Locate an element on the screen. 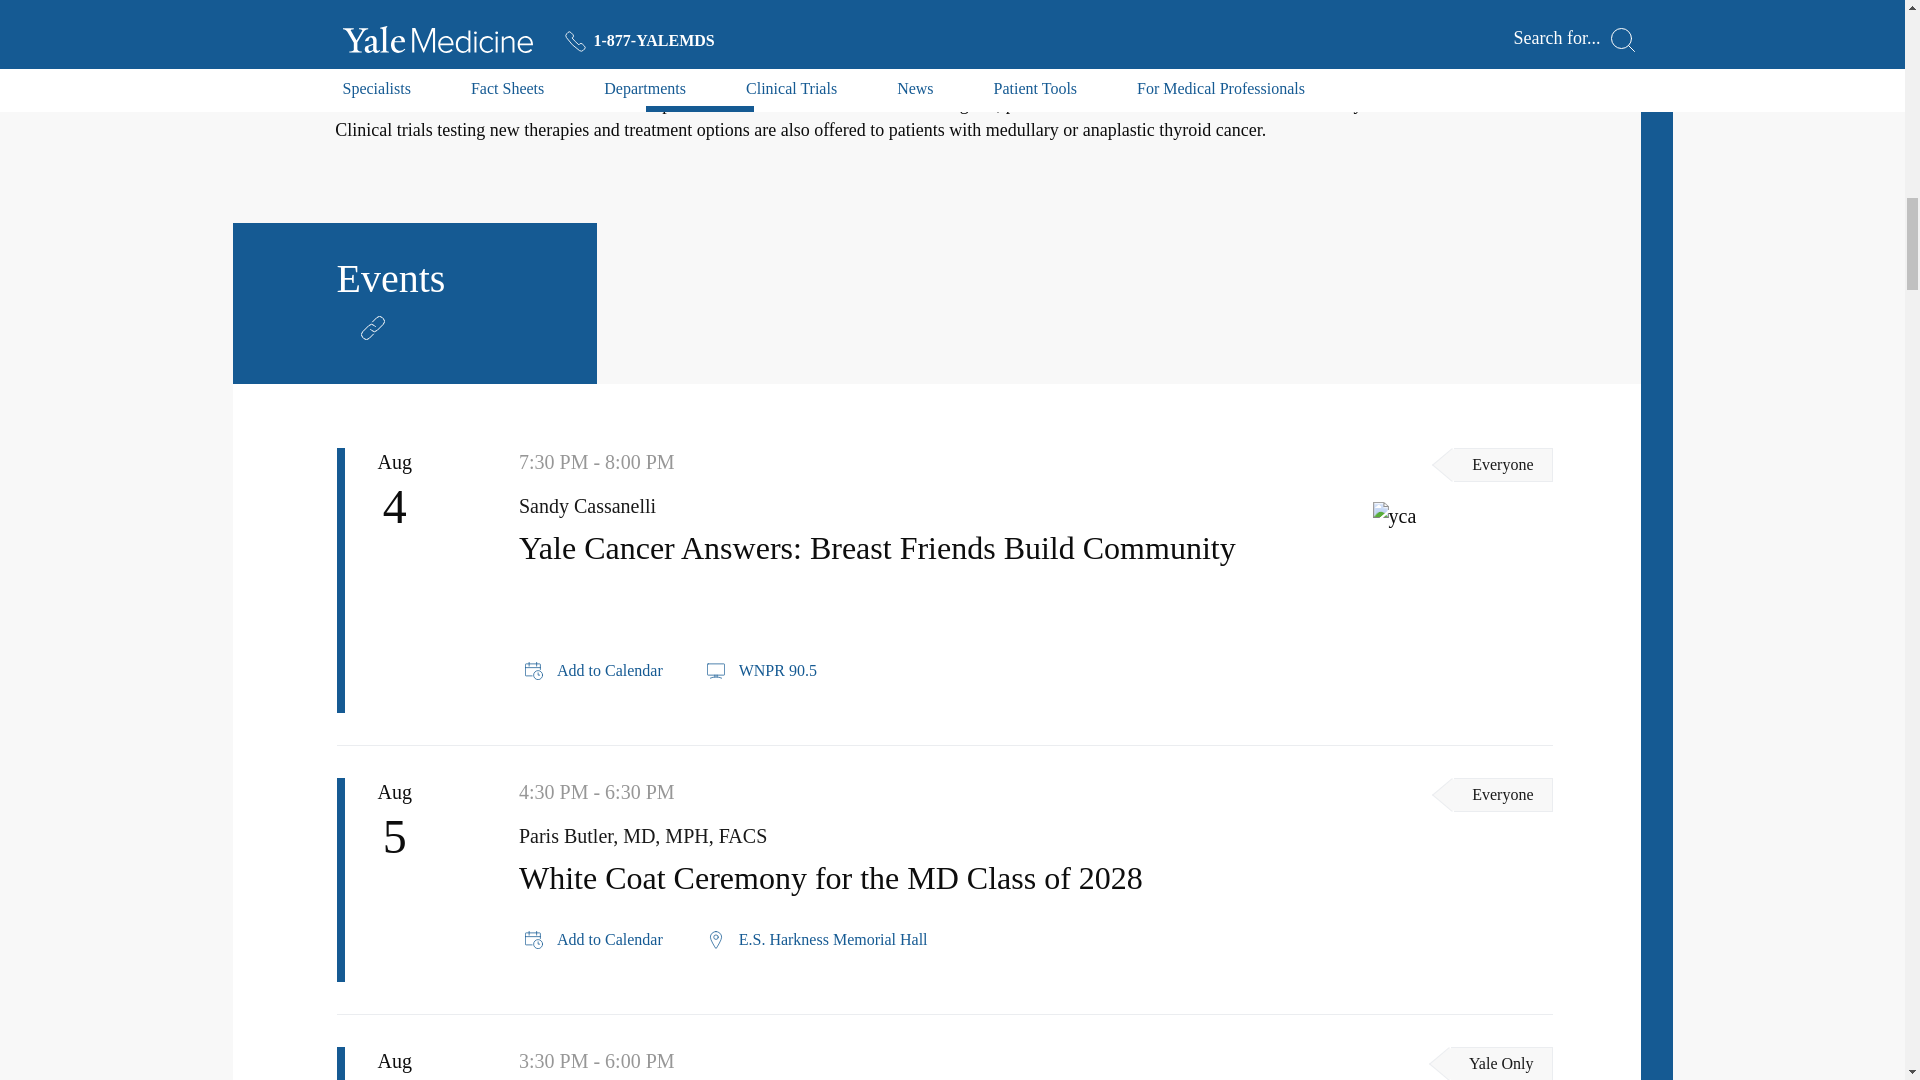 Image resolution: width=1920 pixels, height=1080 pixels. E.S. Harkness Memorial Hall is located at coordinates (816, 939).